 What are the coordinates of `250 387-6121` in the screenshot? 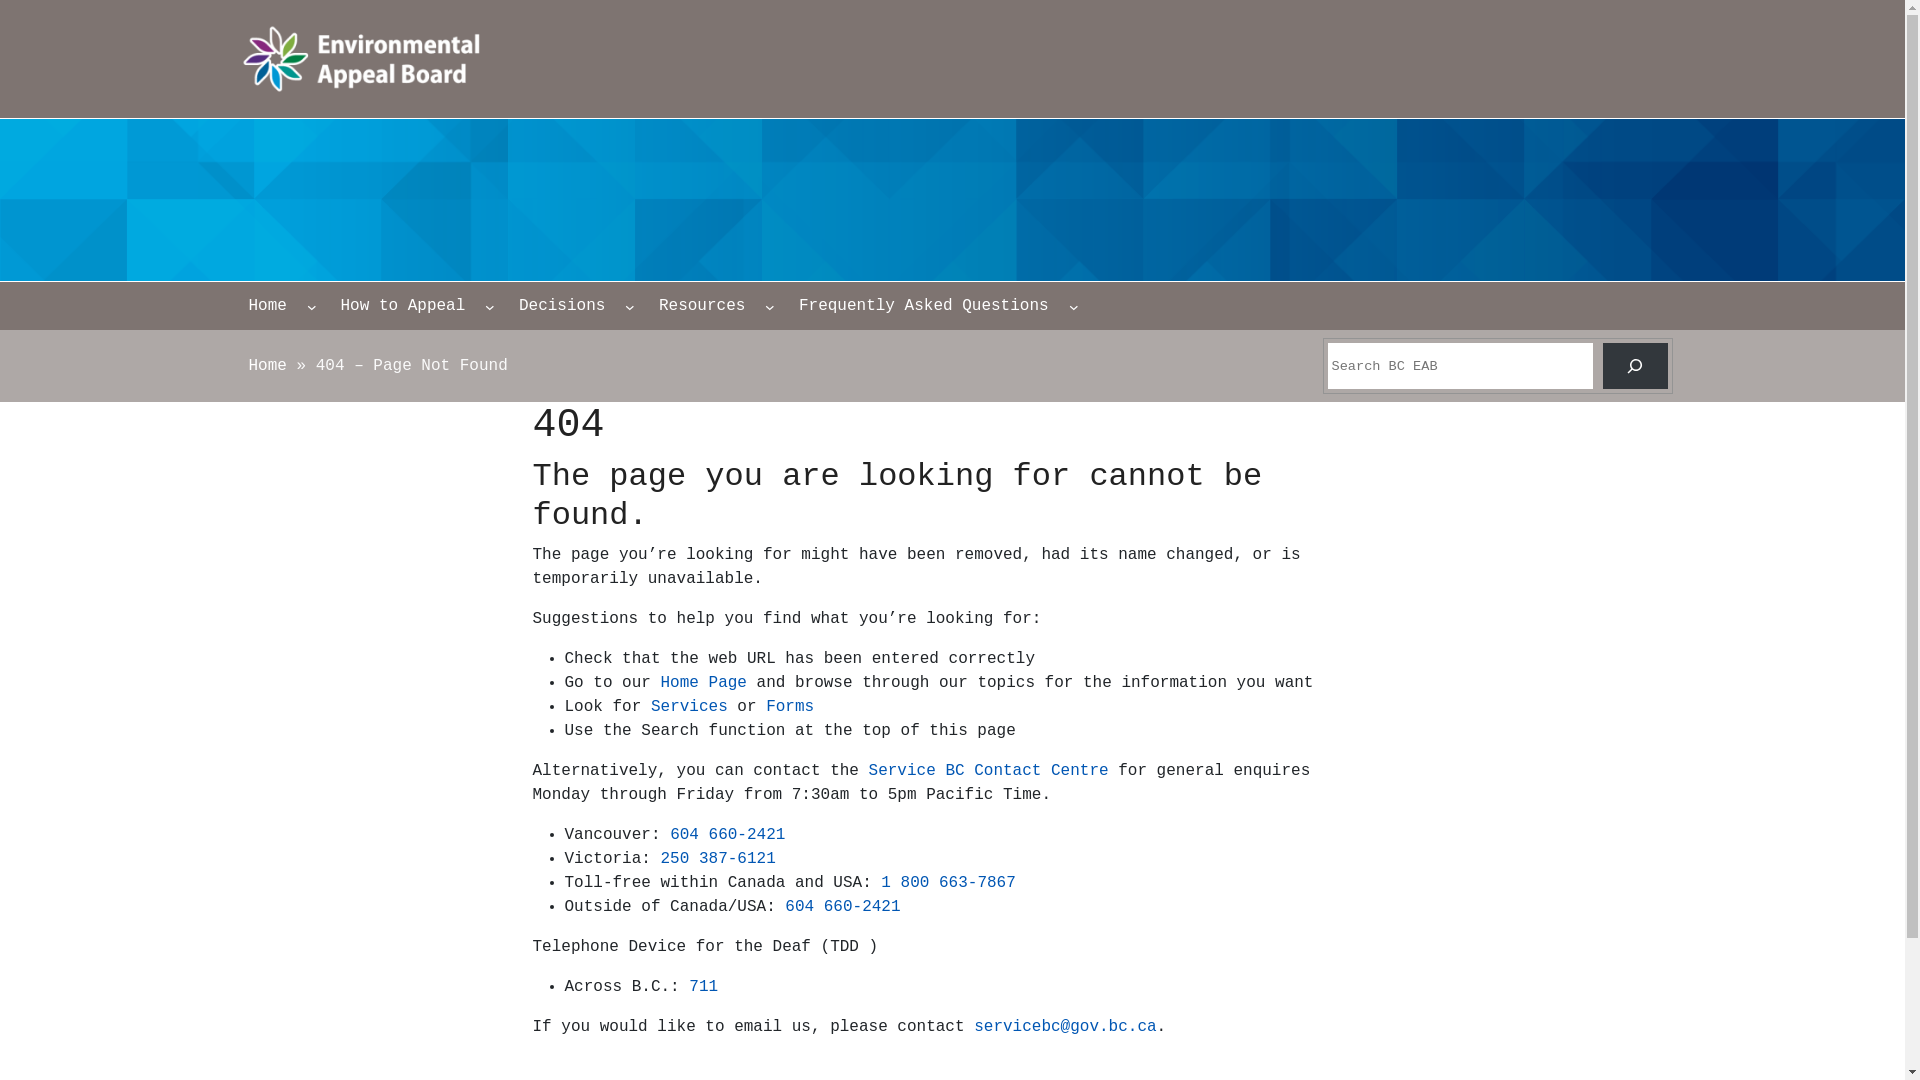 It's located at (718, 859).